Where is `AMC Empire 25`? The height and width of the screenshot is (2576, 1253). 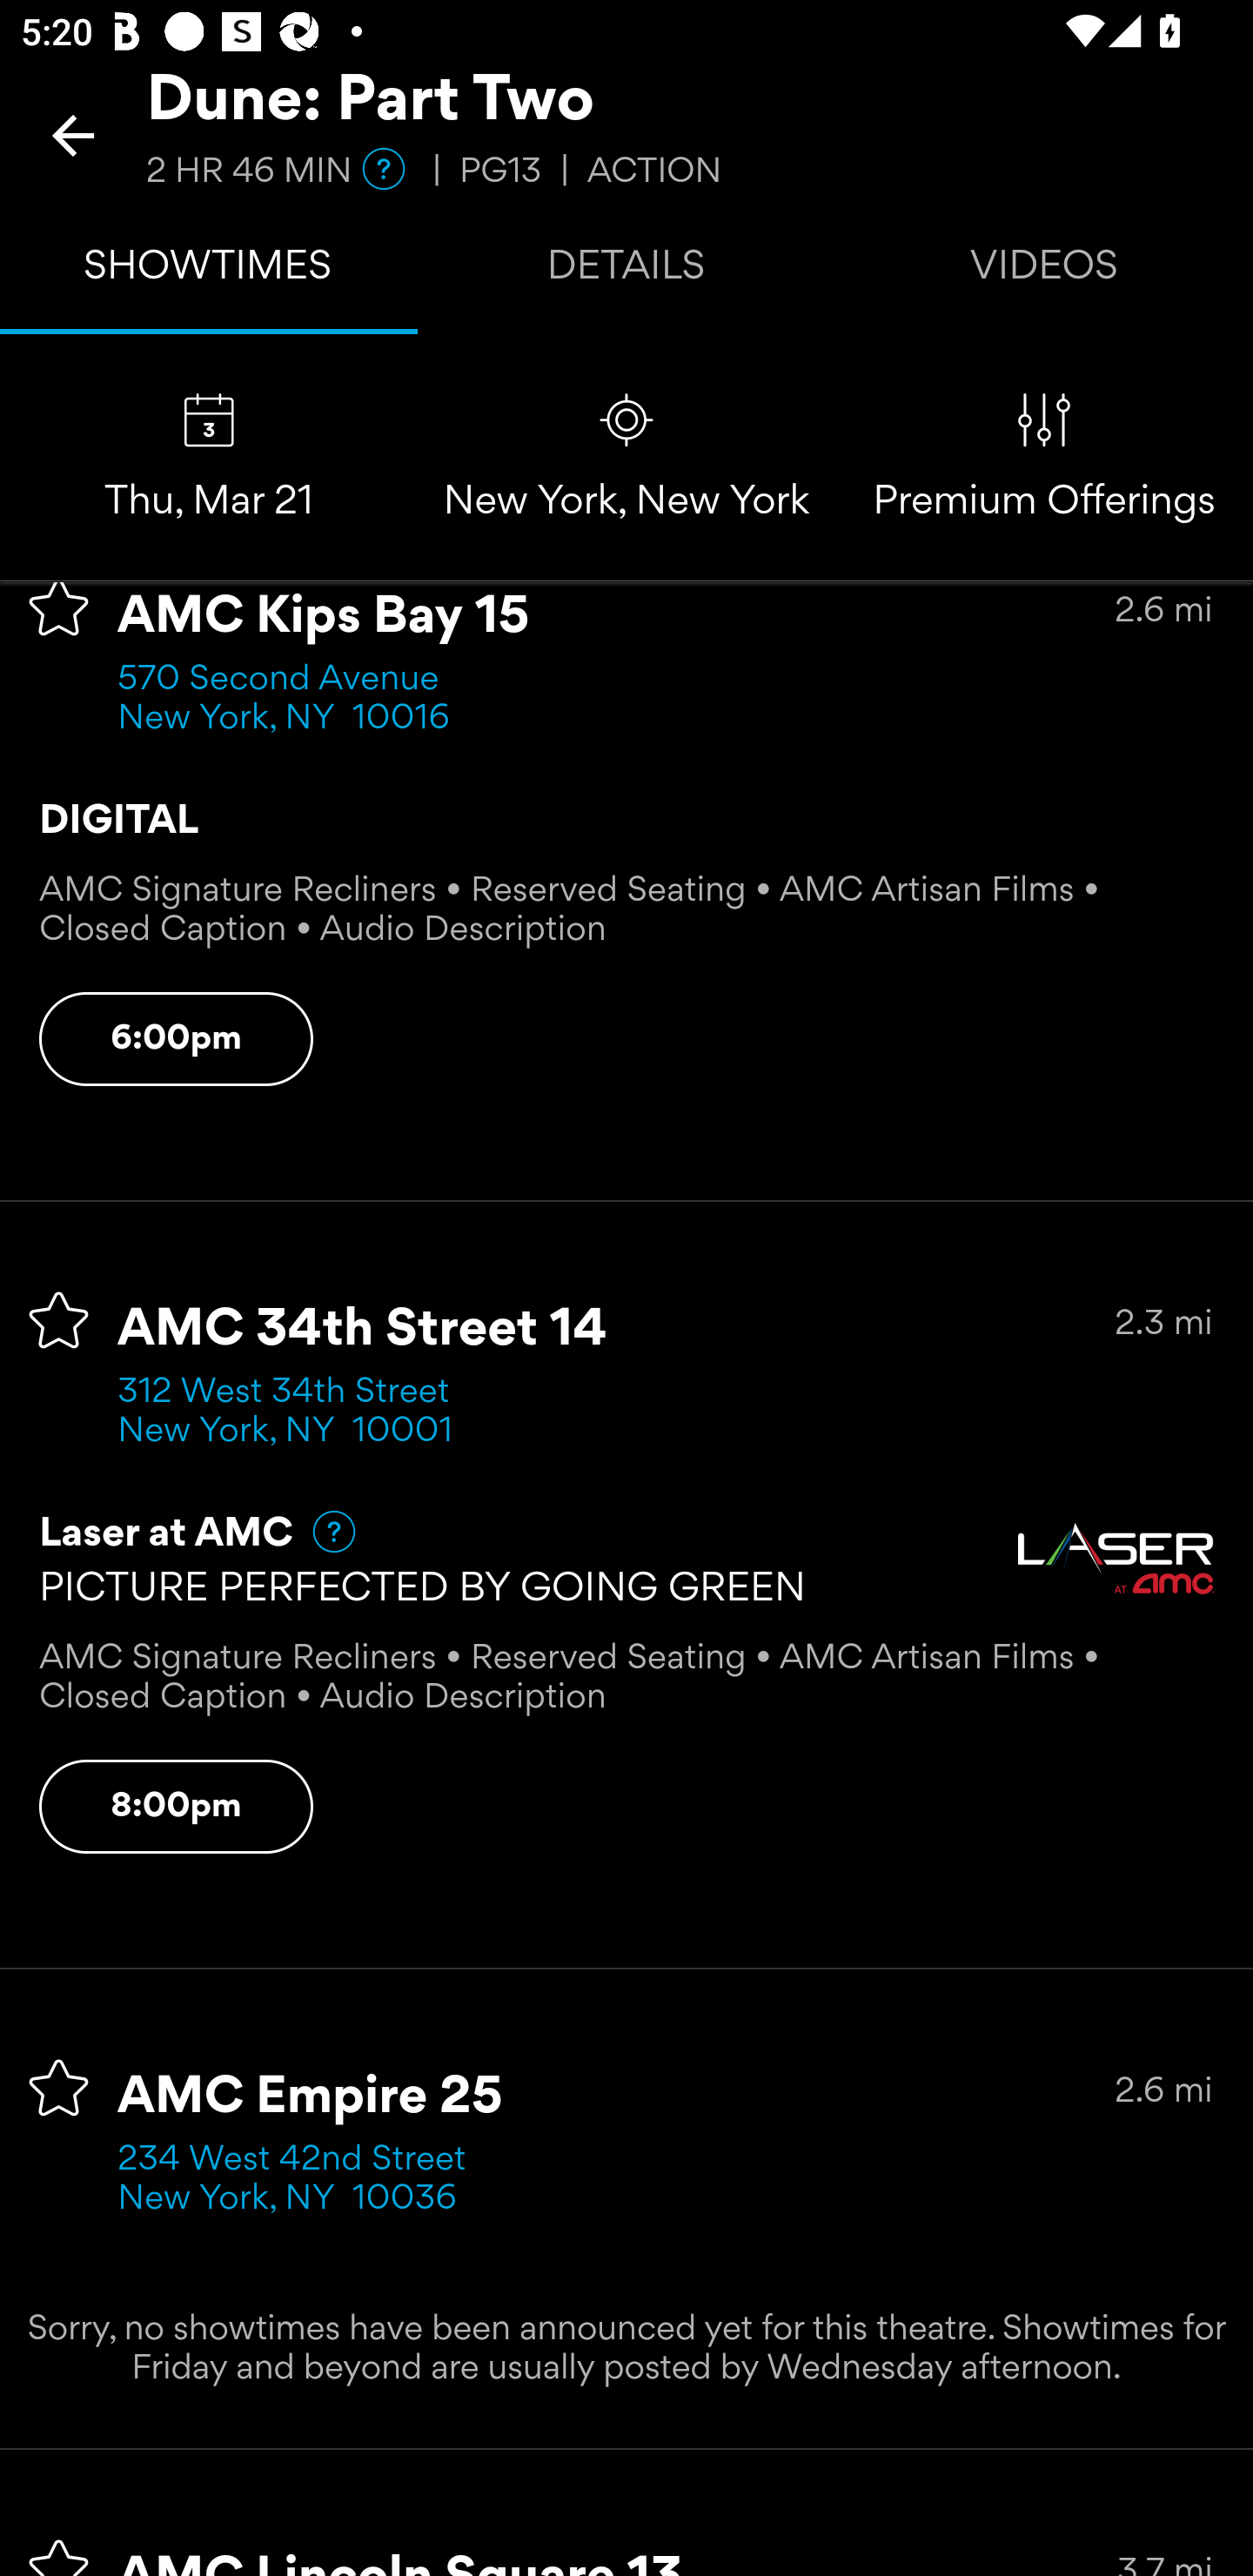
AMC Empire 25 is located at coordinates (310, 2097).